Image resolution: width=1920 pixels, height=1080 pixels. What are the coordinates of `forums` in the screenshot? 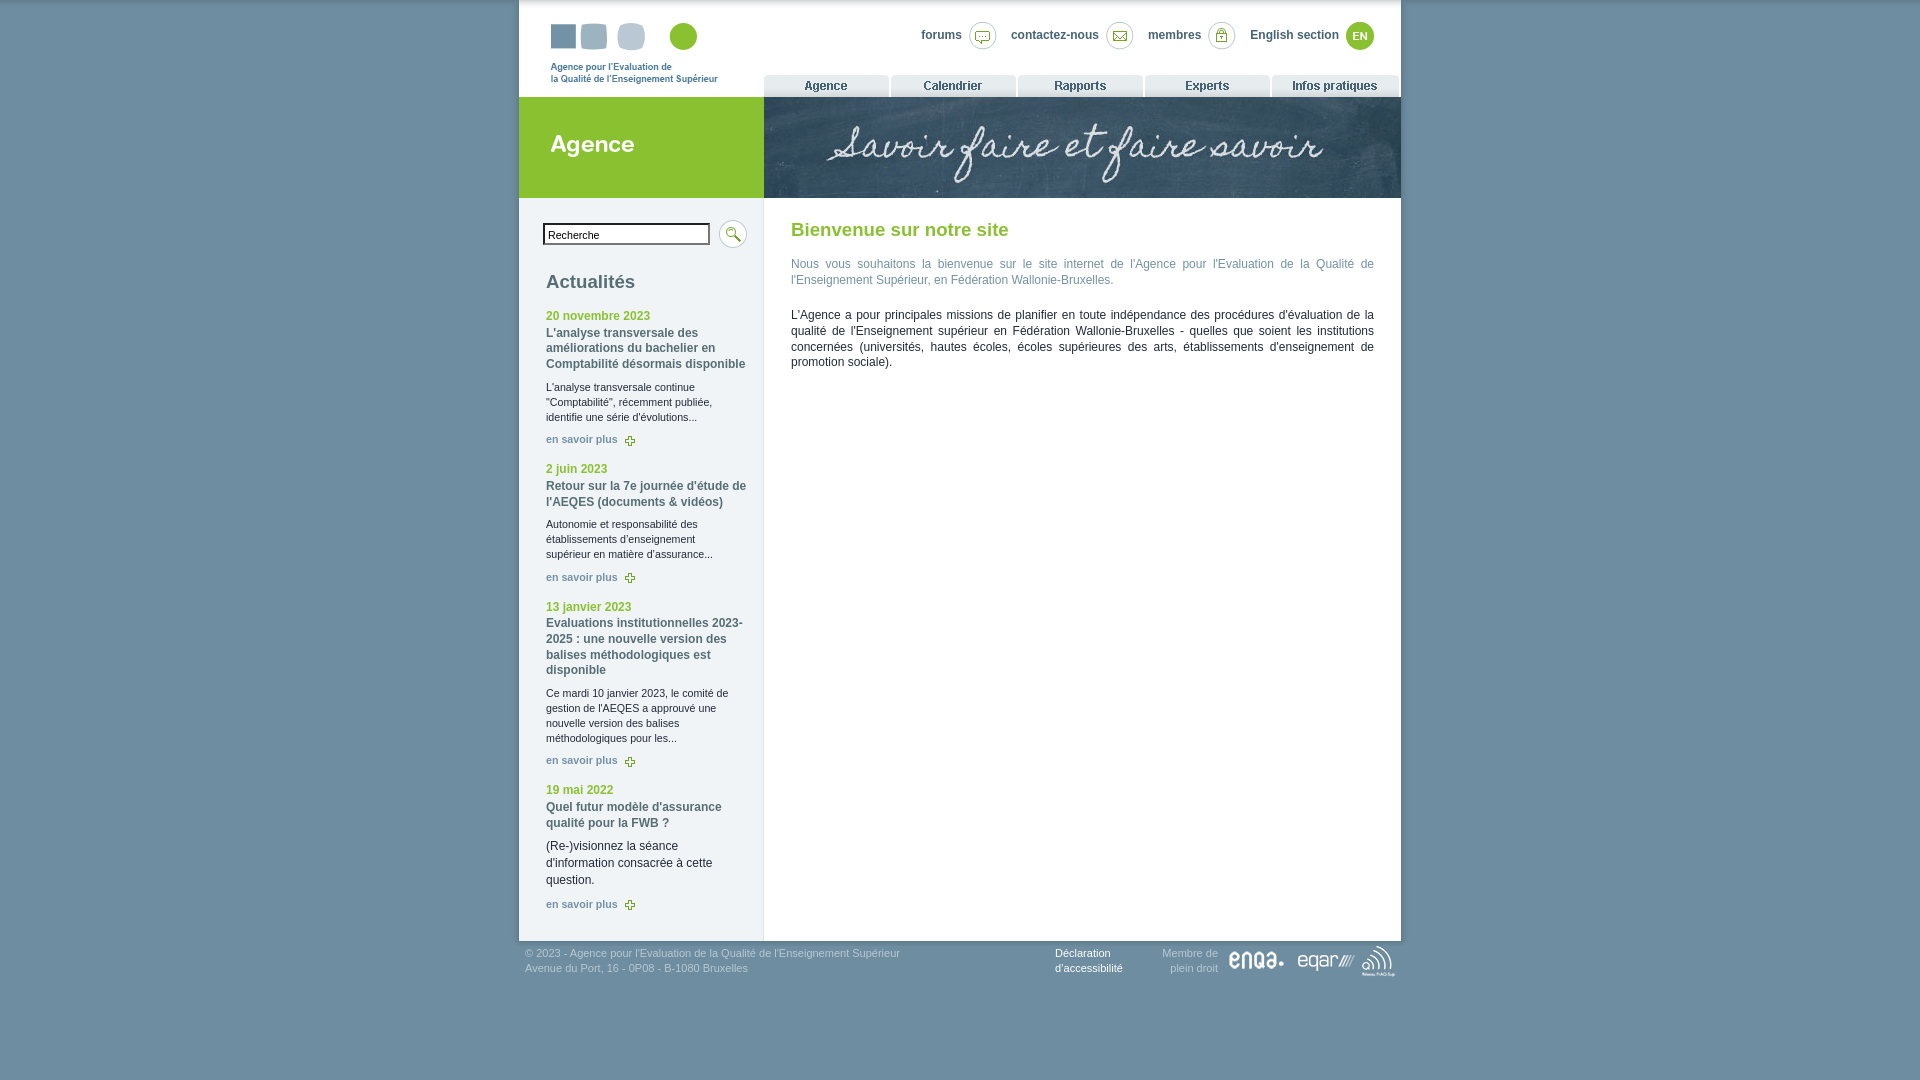 It's located at (942, 35).